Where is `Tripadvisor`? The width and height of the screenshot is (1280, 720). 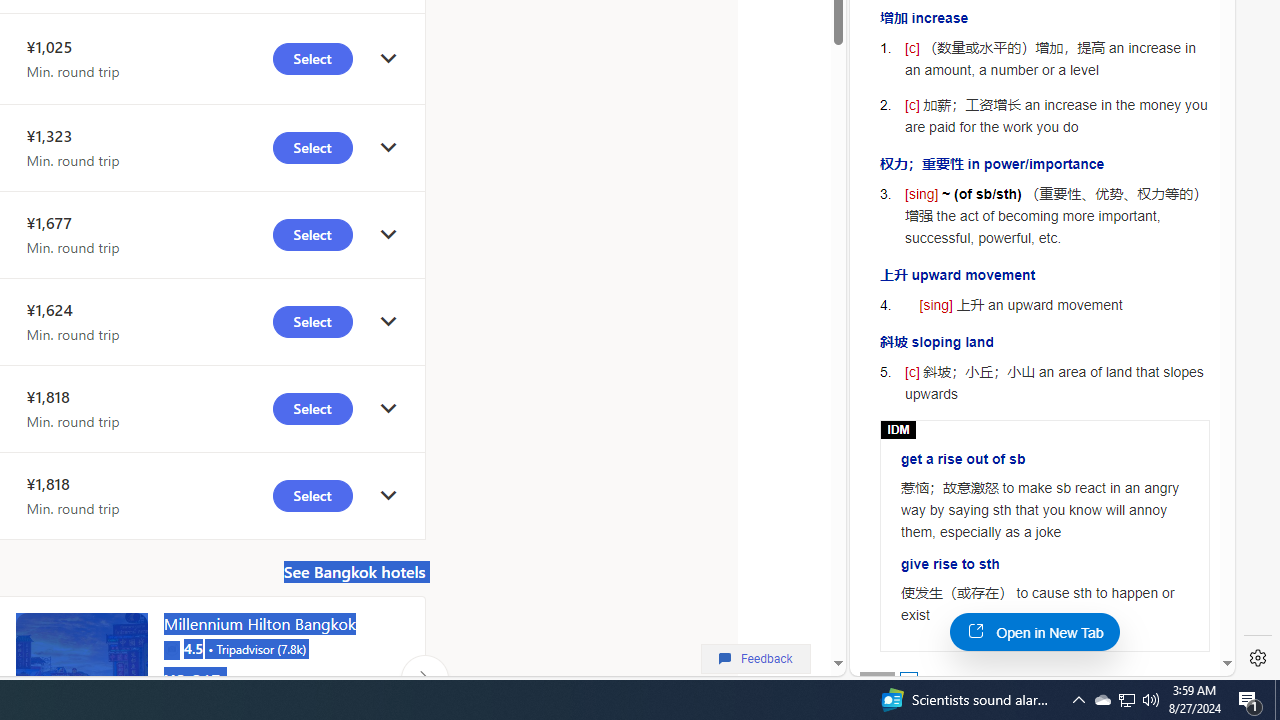
Tripadvisor is located at coordinates (171, 648).